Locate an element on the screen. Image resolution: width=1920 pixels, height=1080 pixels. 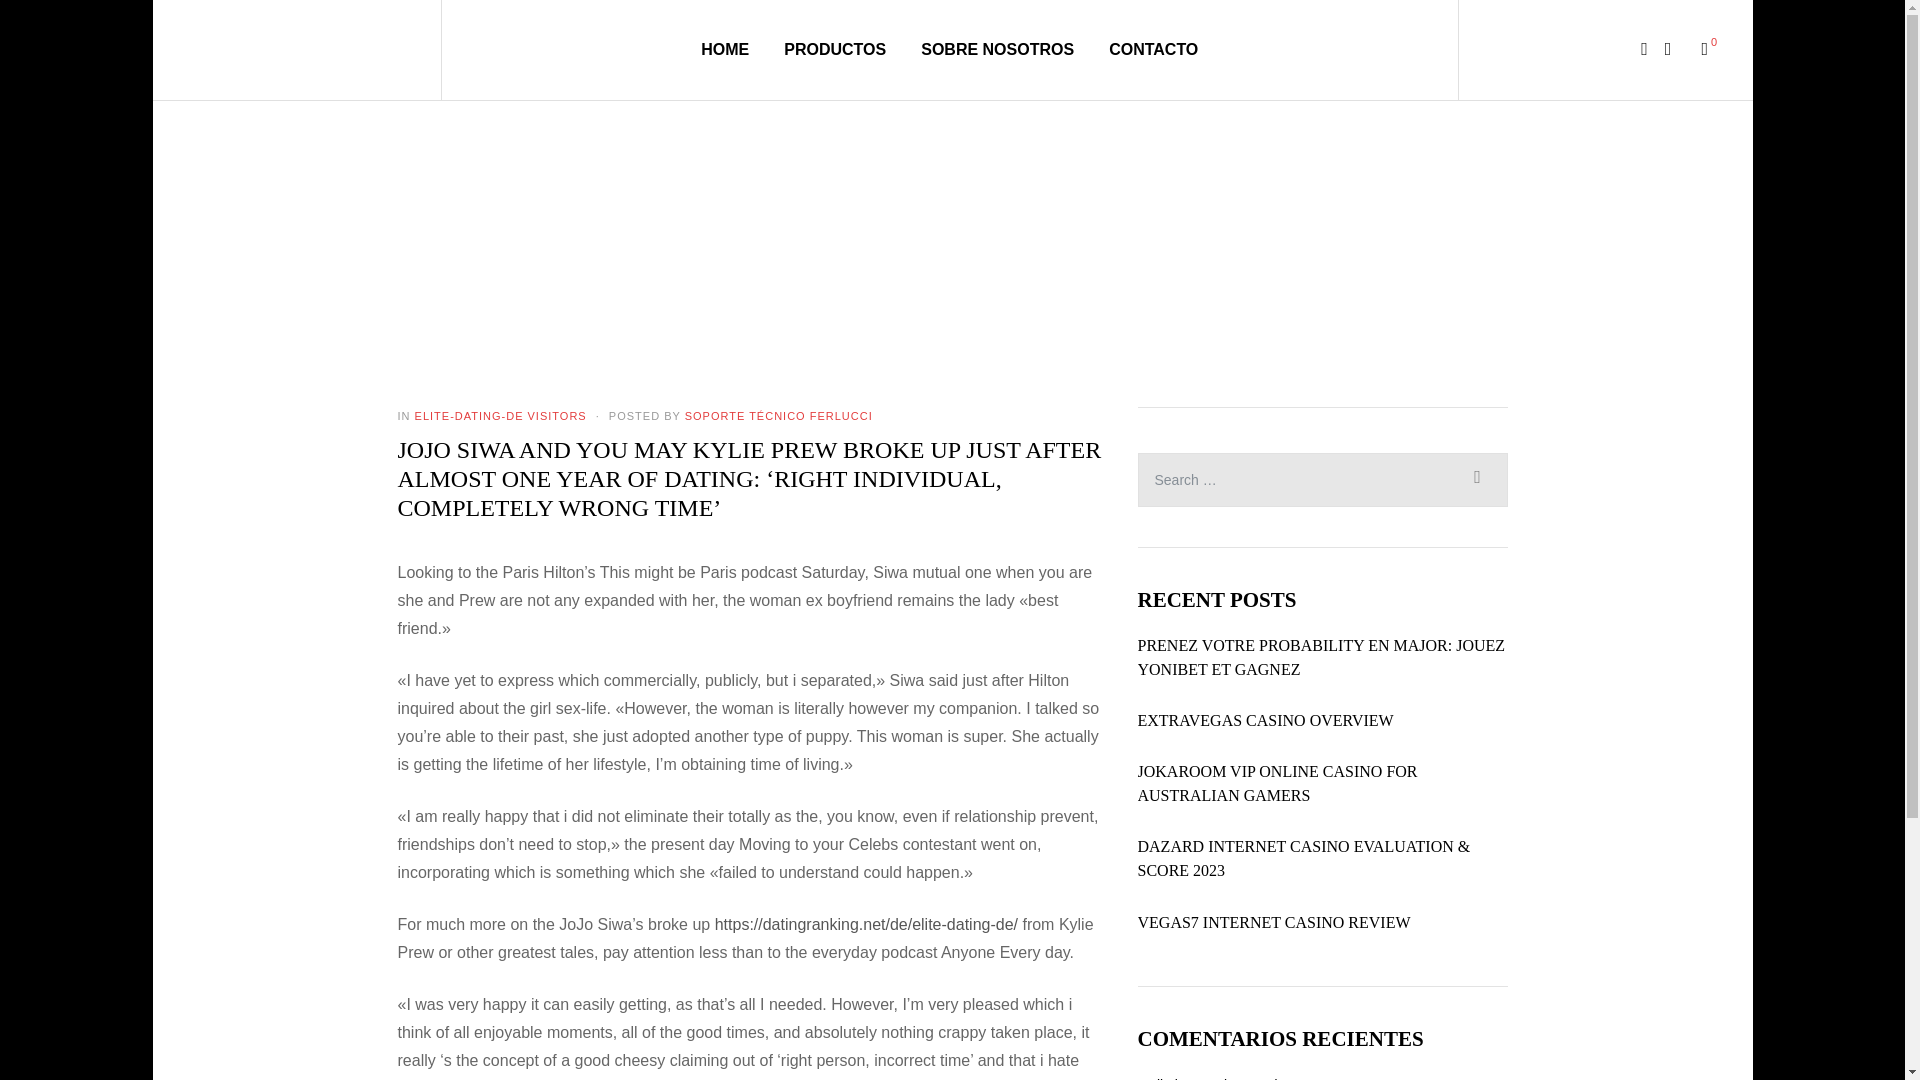
Home is located at coordinates (864, 231).